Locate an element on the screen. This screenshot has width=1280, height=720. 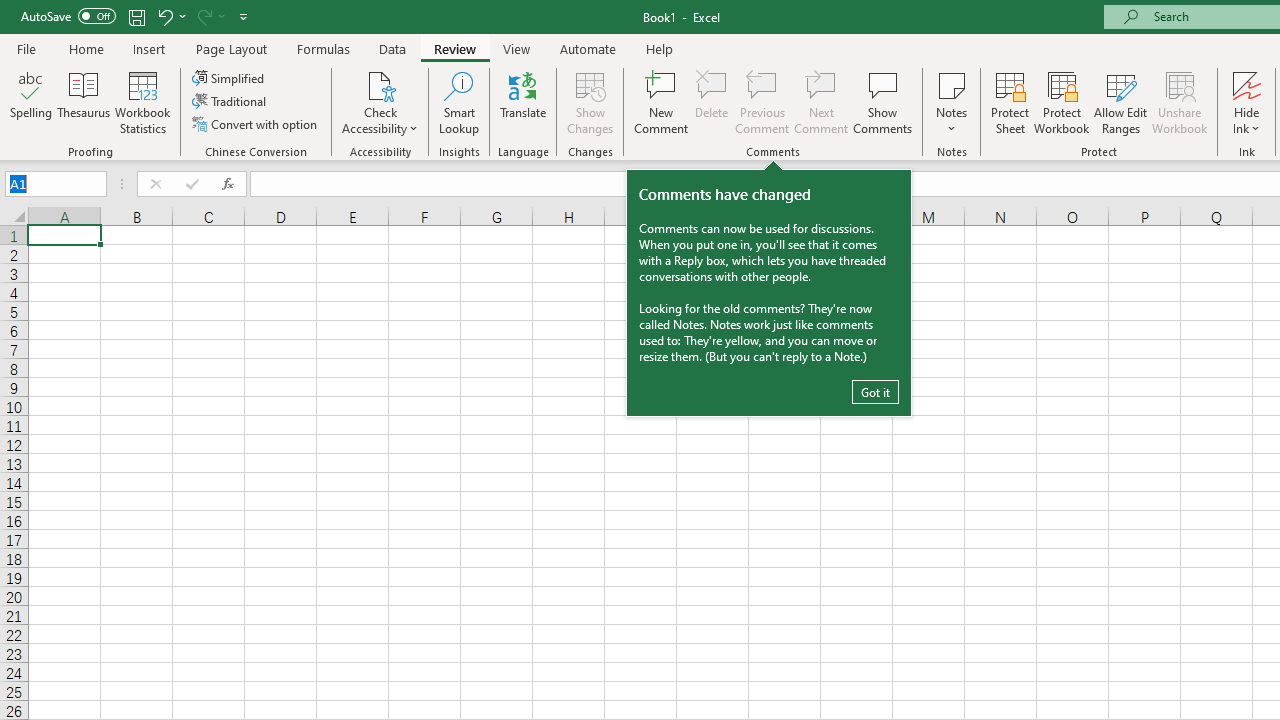
Protect Workbook... is located at coordinates (1061, 102).